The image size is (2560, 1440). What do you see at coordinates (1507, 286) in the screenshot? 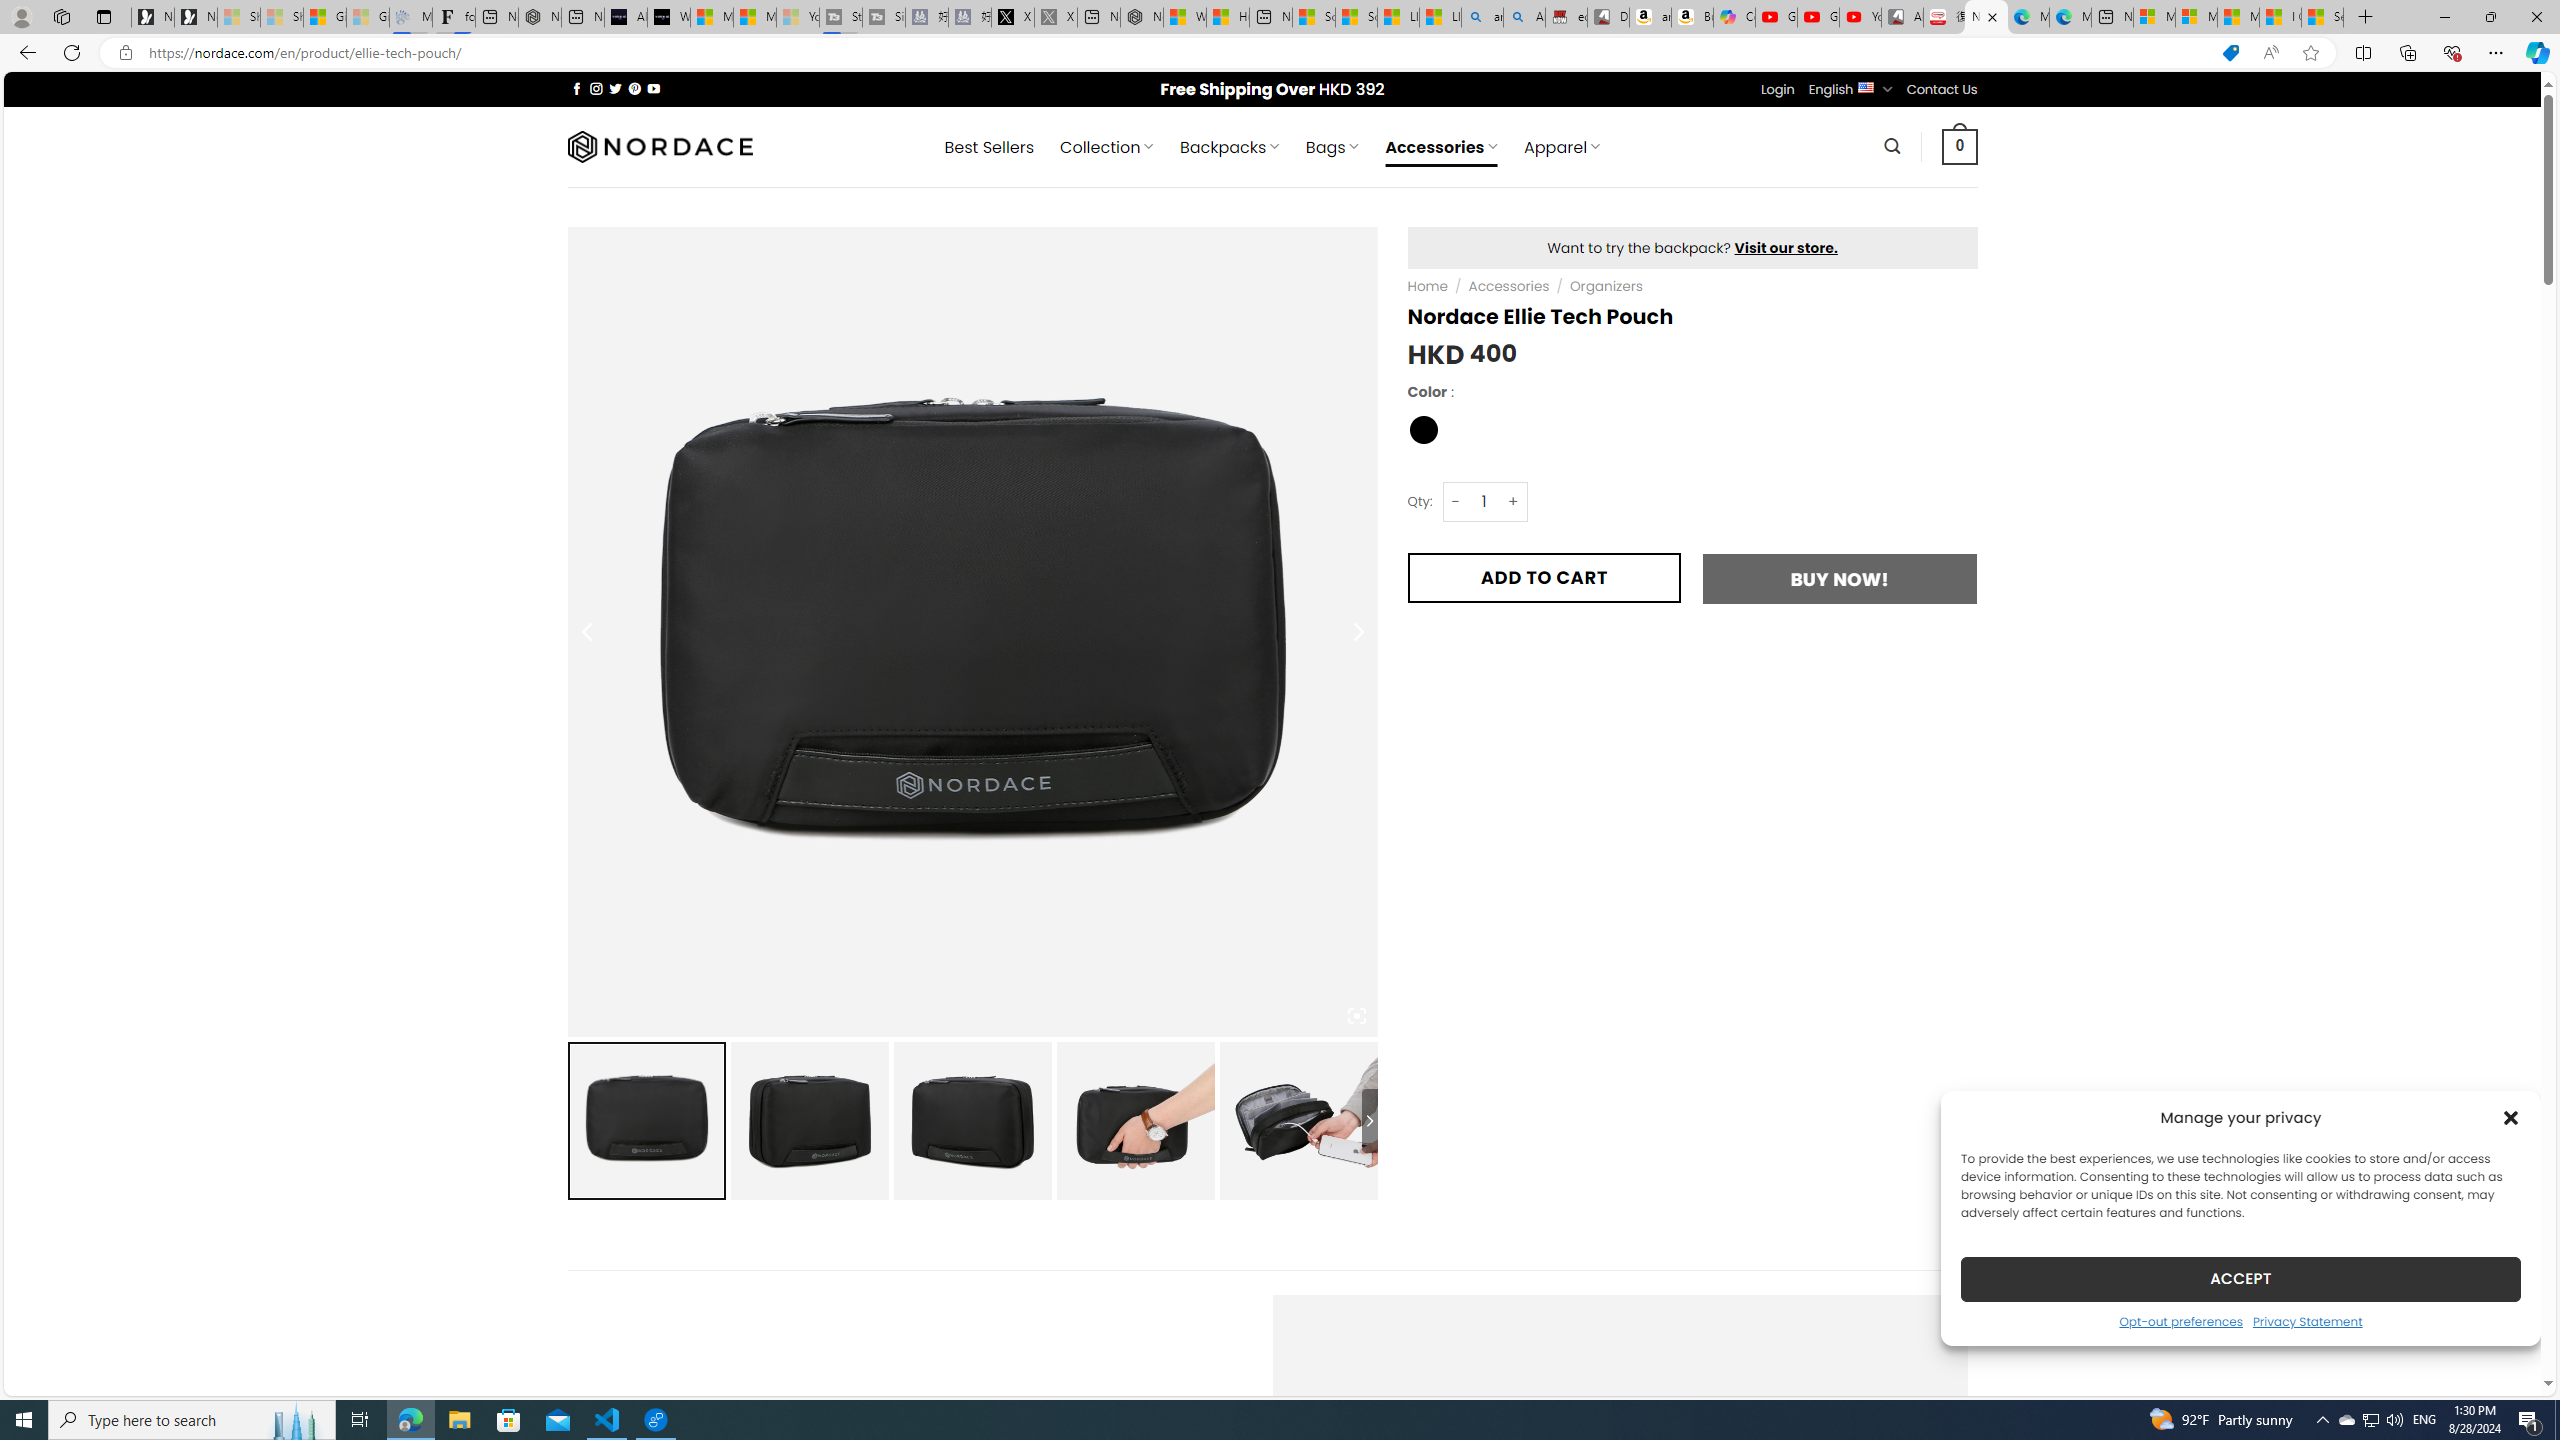
I see `Accessories` at bounding box center [1507, 286].